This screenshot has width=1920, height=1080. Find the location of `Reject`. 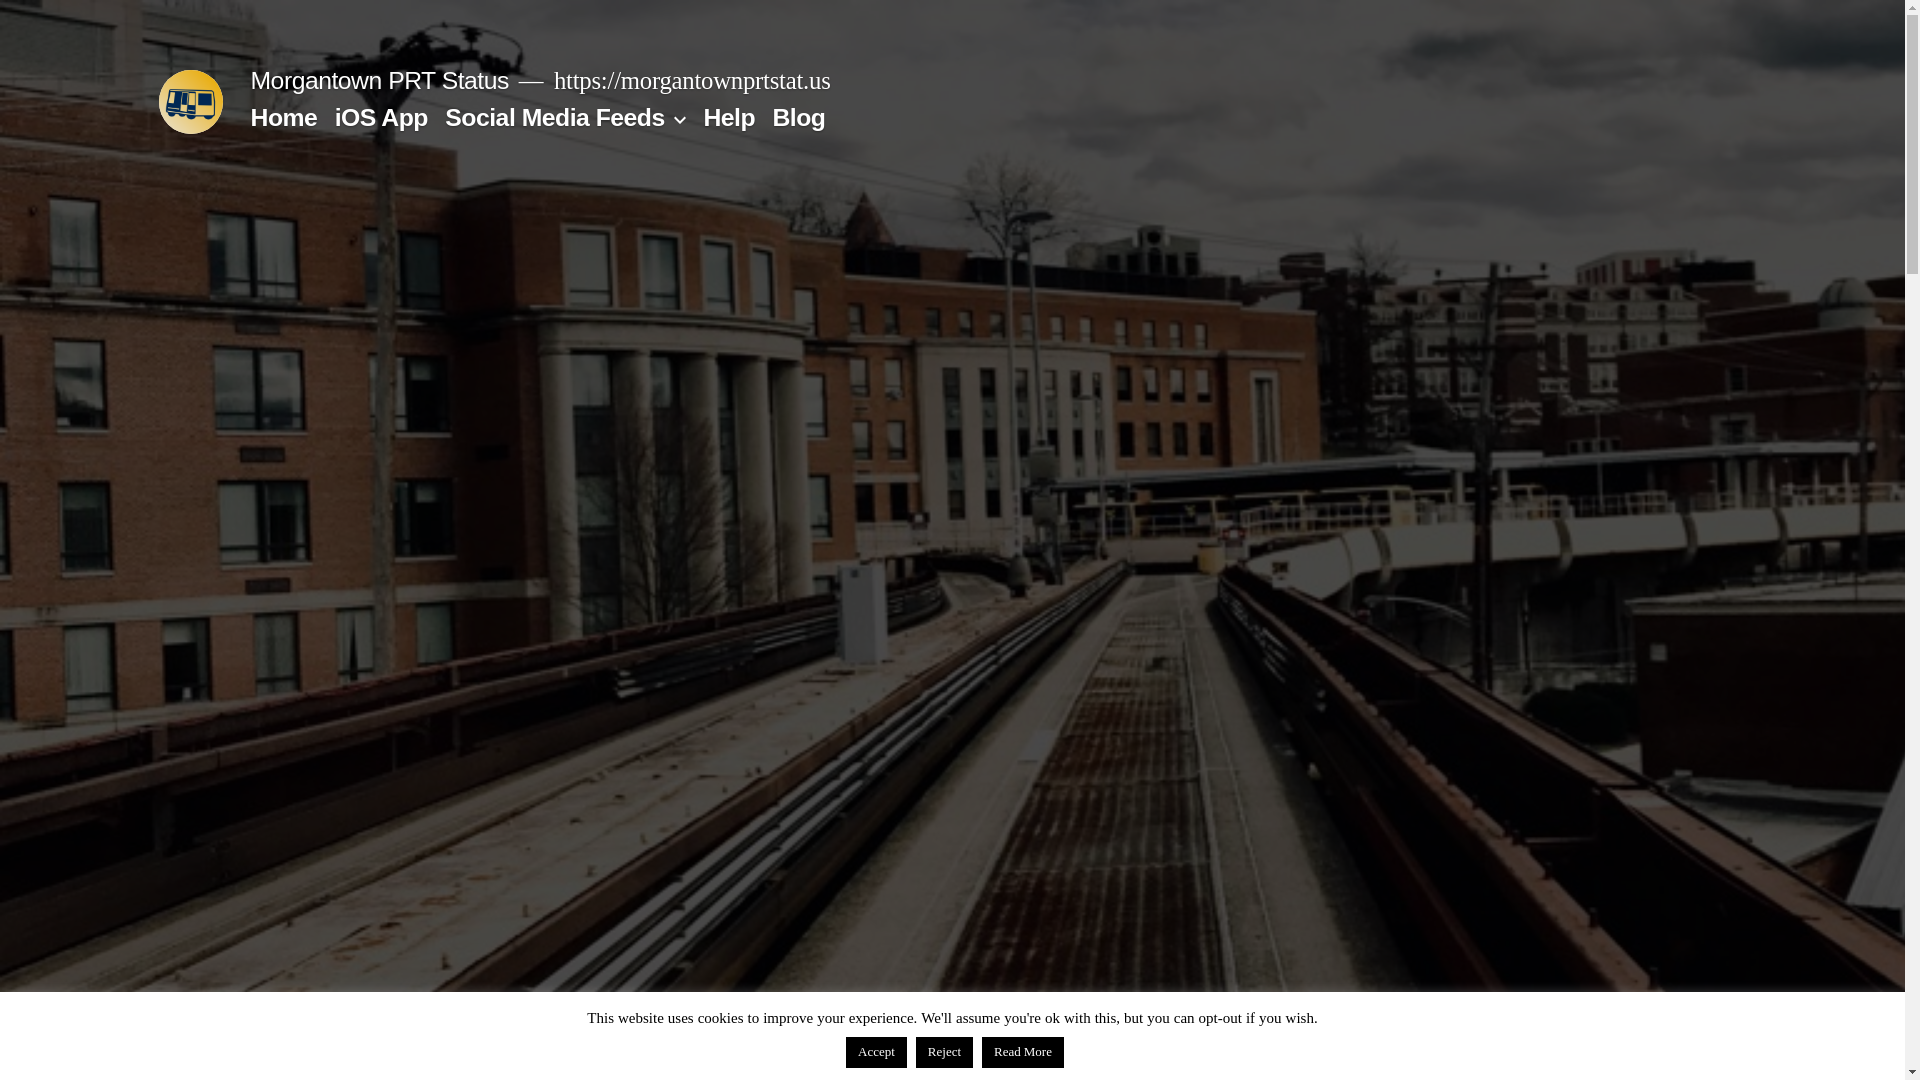

Reject is located at coordinates (944, 1052).